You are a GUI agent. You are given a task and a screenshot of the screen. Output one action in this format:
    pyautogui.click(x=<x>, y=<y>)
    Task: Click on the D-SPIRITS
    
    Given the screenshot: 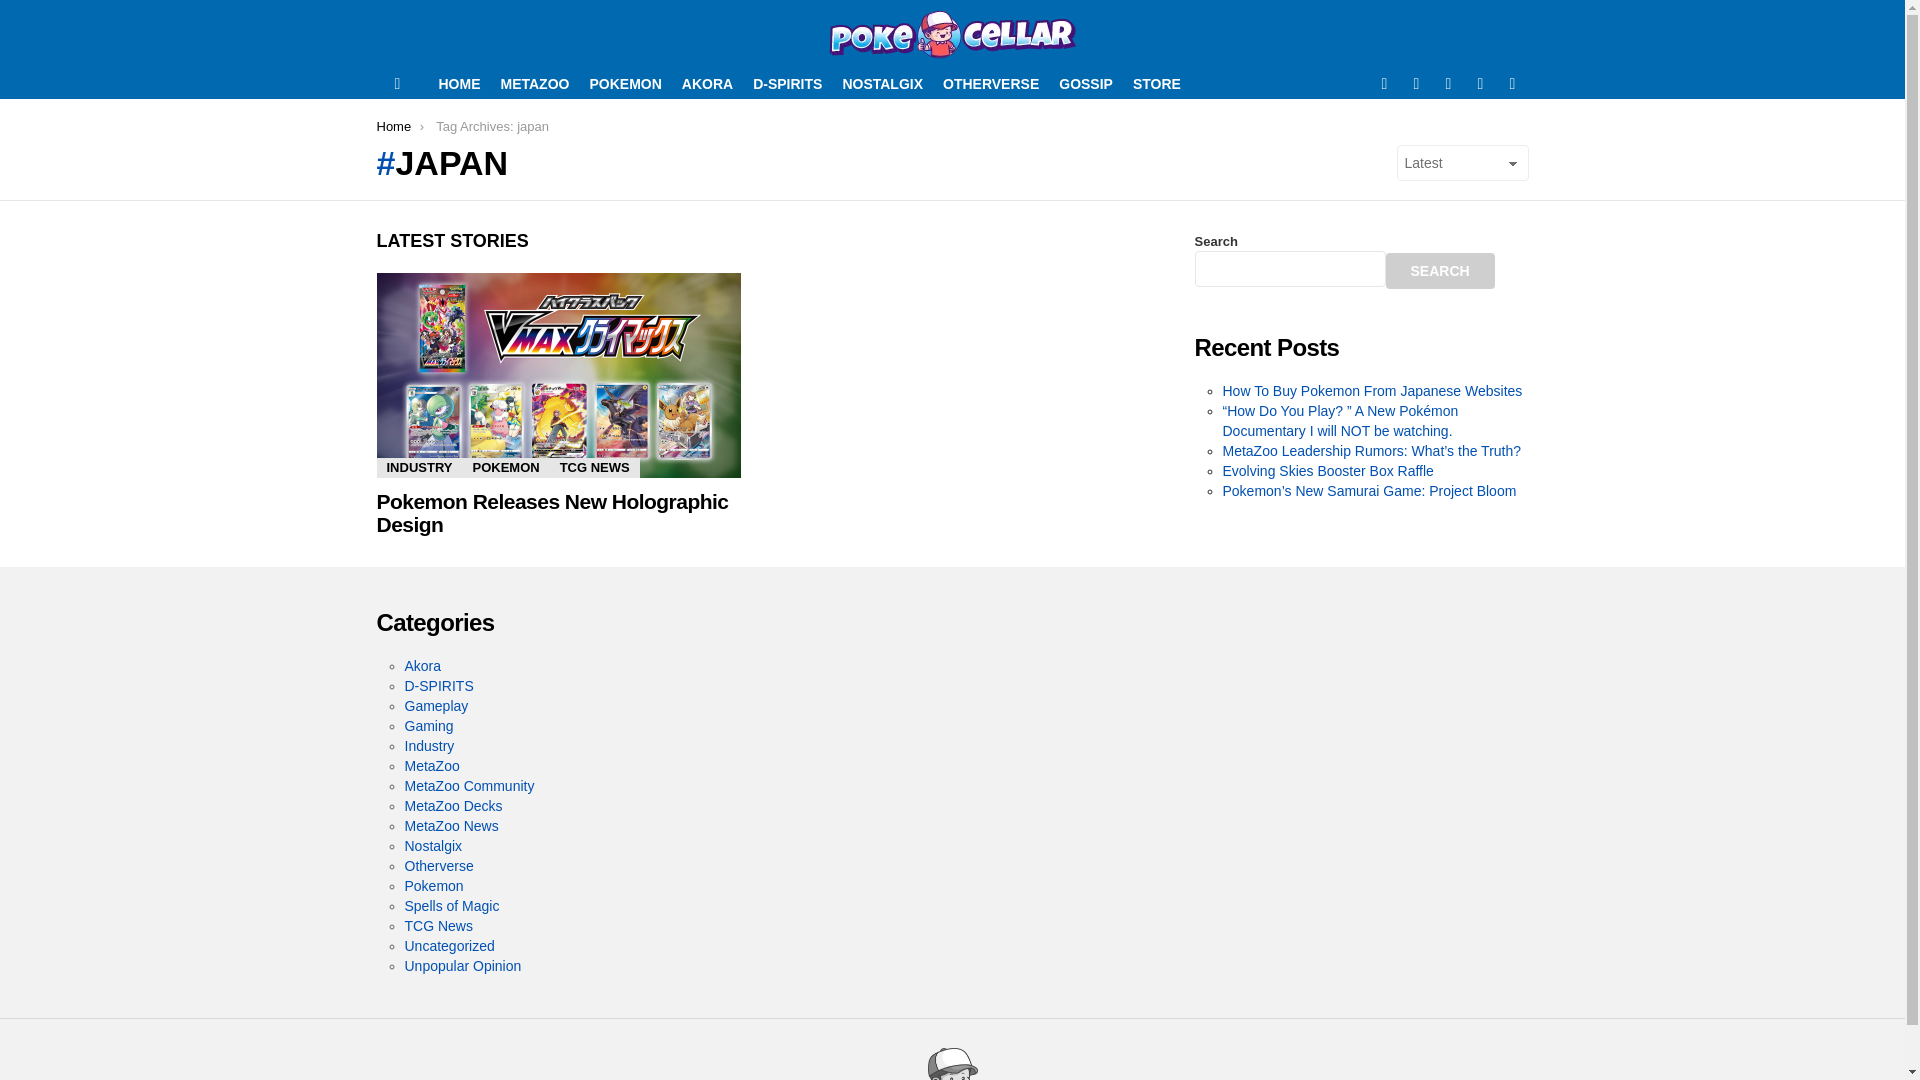 What is the action you would take?
    pyautogui.click(x=438, y=686)
    